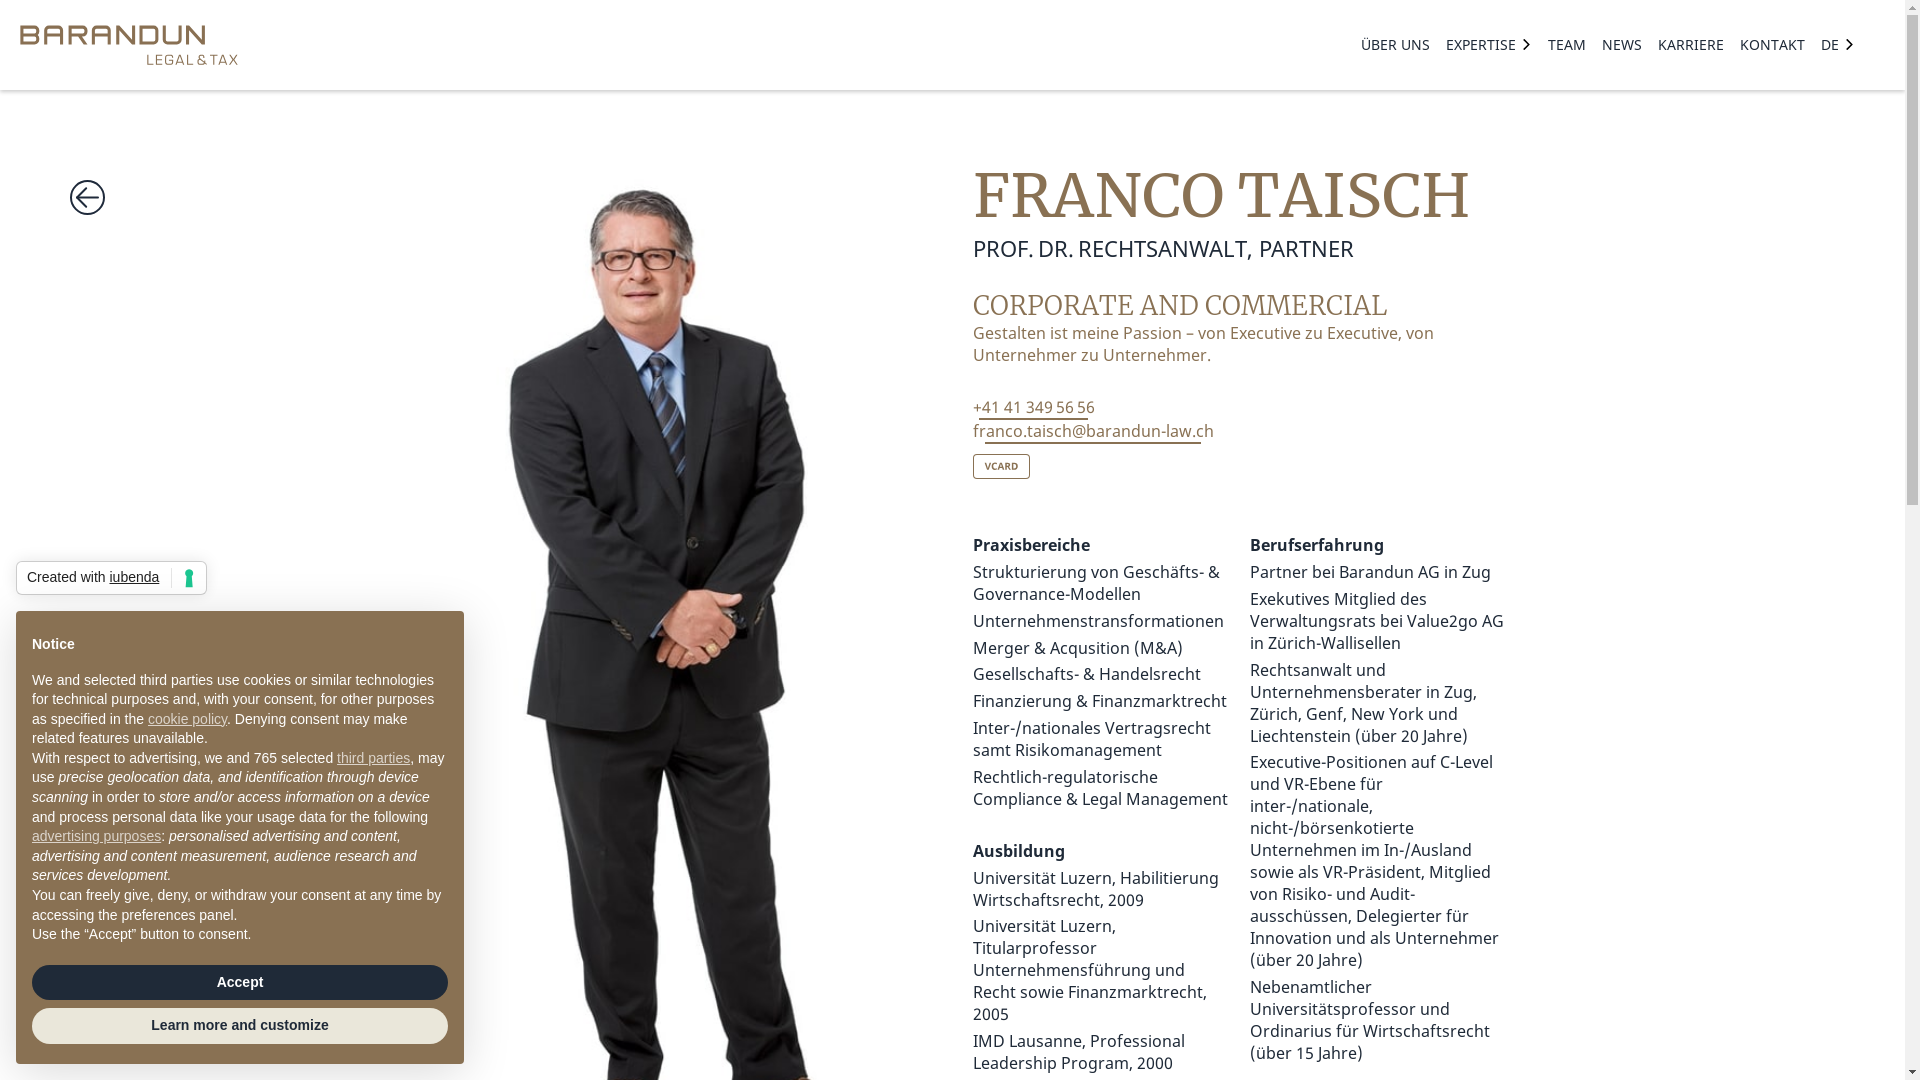 This screenshot has width=1920, height=1080. What do you see at coordinates (1691, 46) in the screenshot?
I see `KARRIERE` at bounding box center [1691, 46].